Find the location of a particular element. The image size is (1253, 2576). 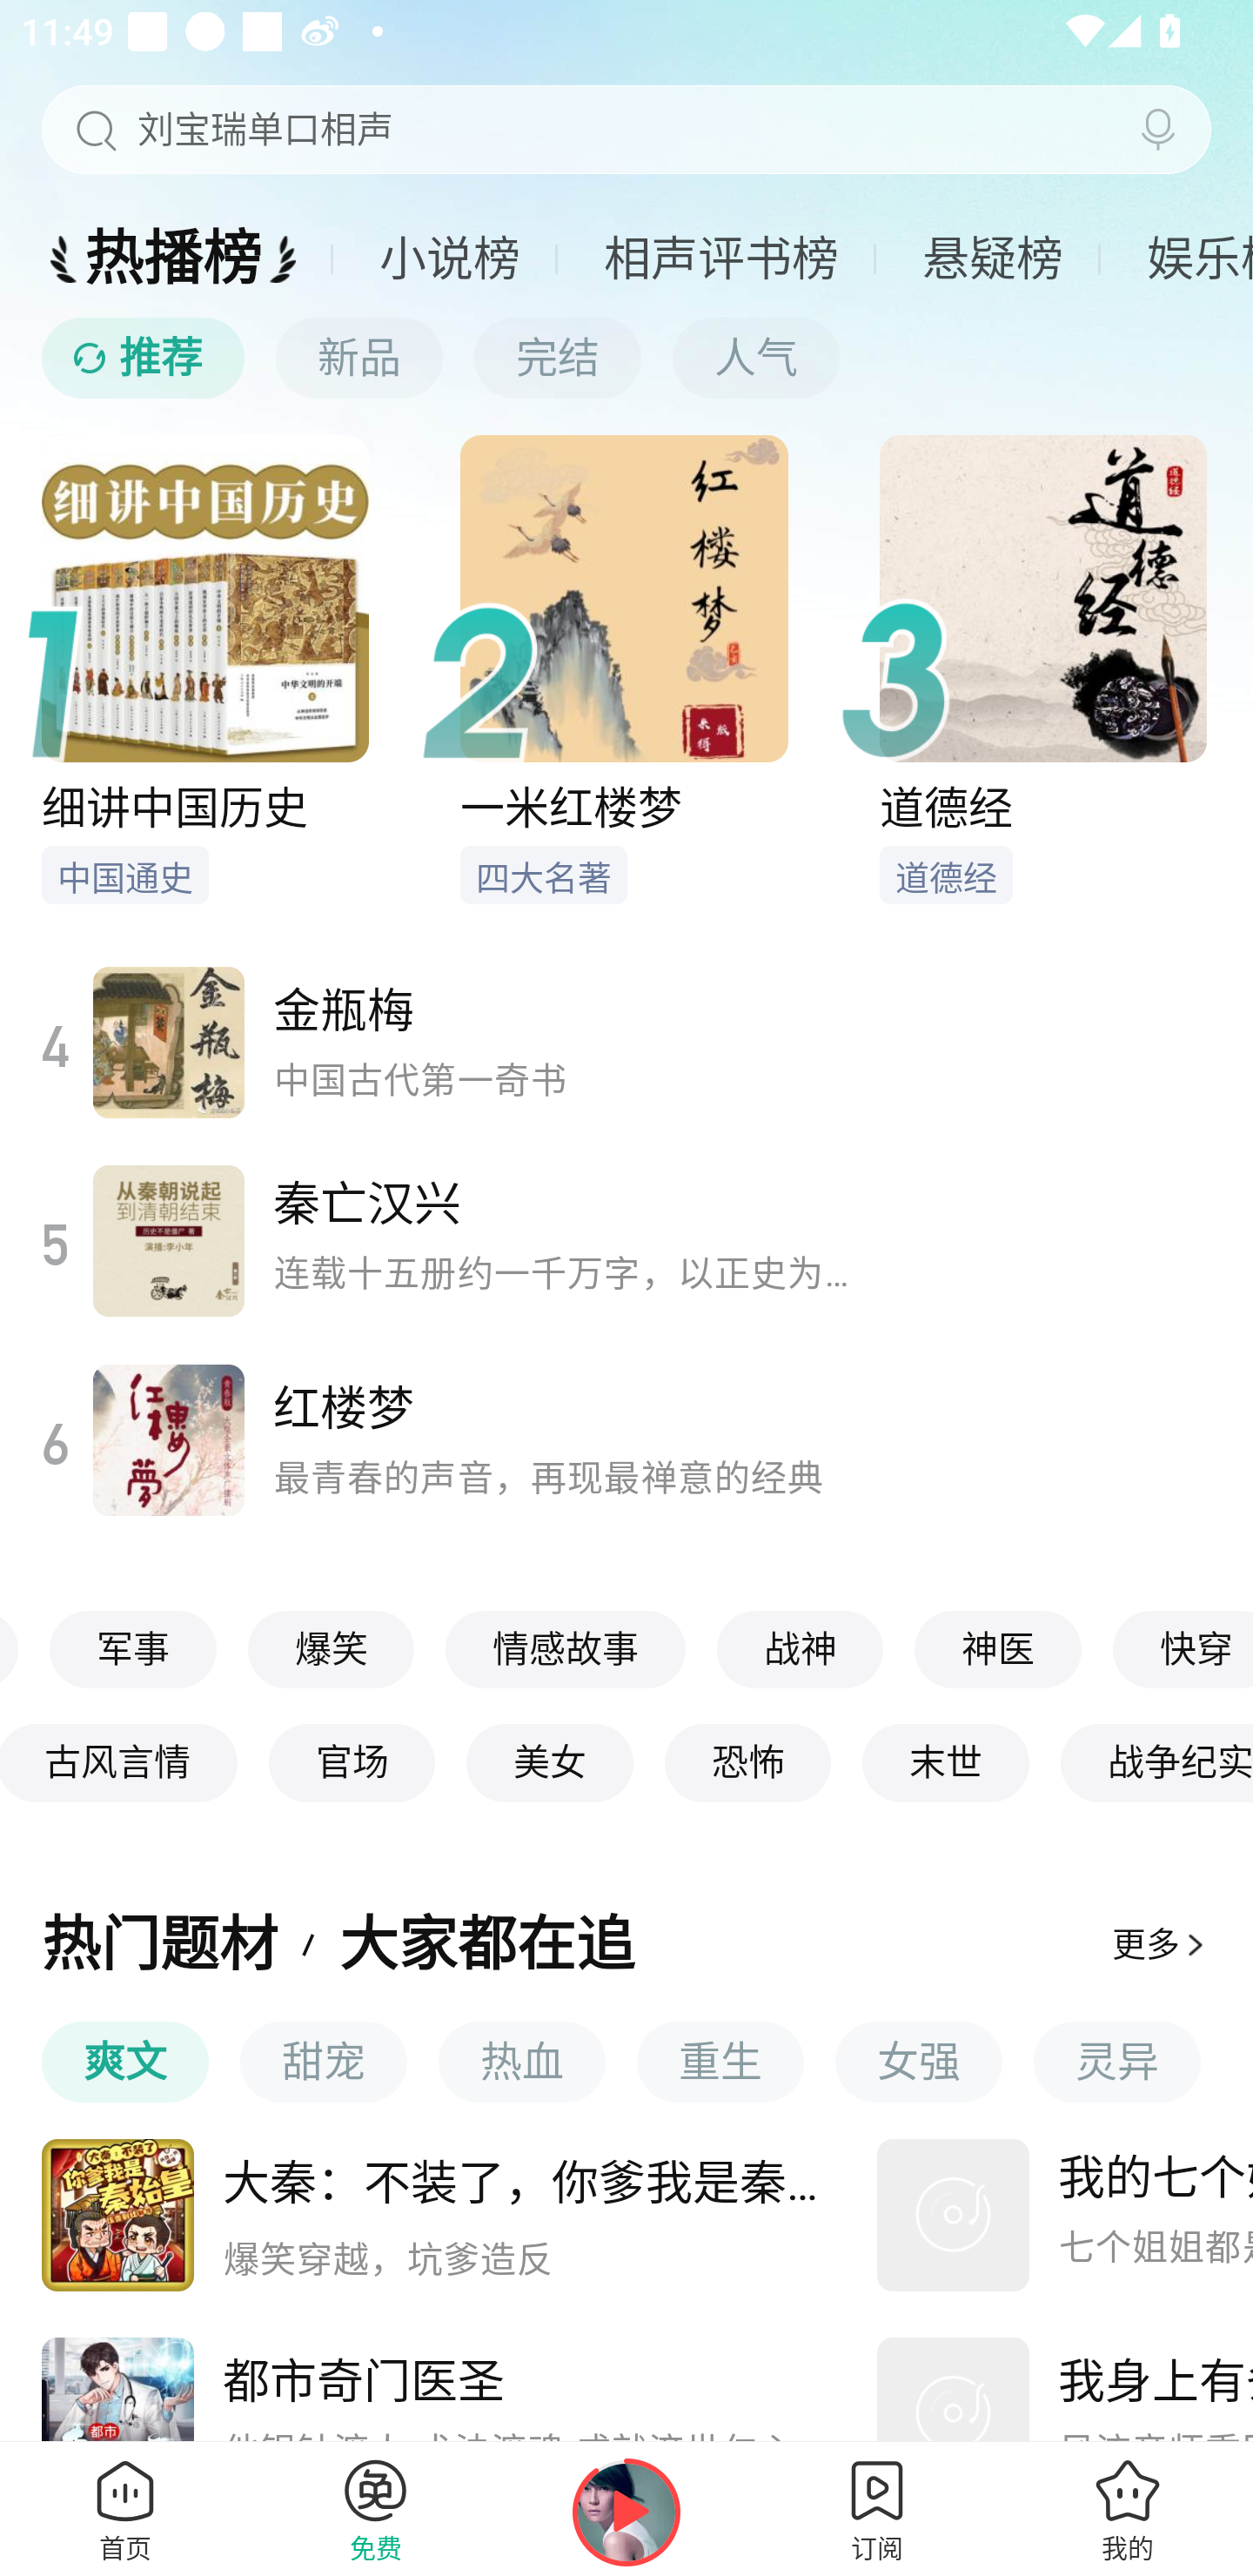

战神 is located at coordinates (801, 1648).